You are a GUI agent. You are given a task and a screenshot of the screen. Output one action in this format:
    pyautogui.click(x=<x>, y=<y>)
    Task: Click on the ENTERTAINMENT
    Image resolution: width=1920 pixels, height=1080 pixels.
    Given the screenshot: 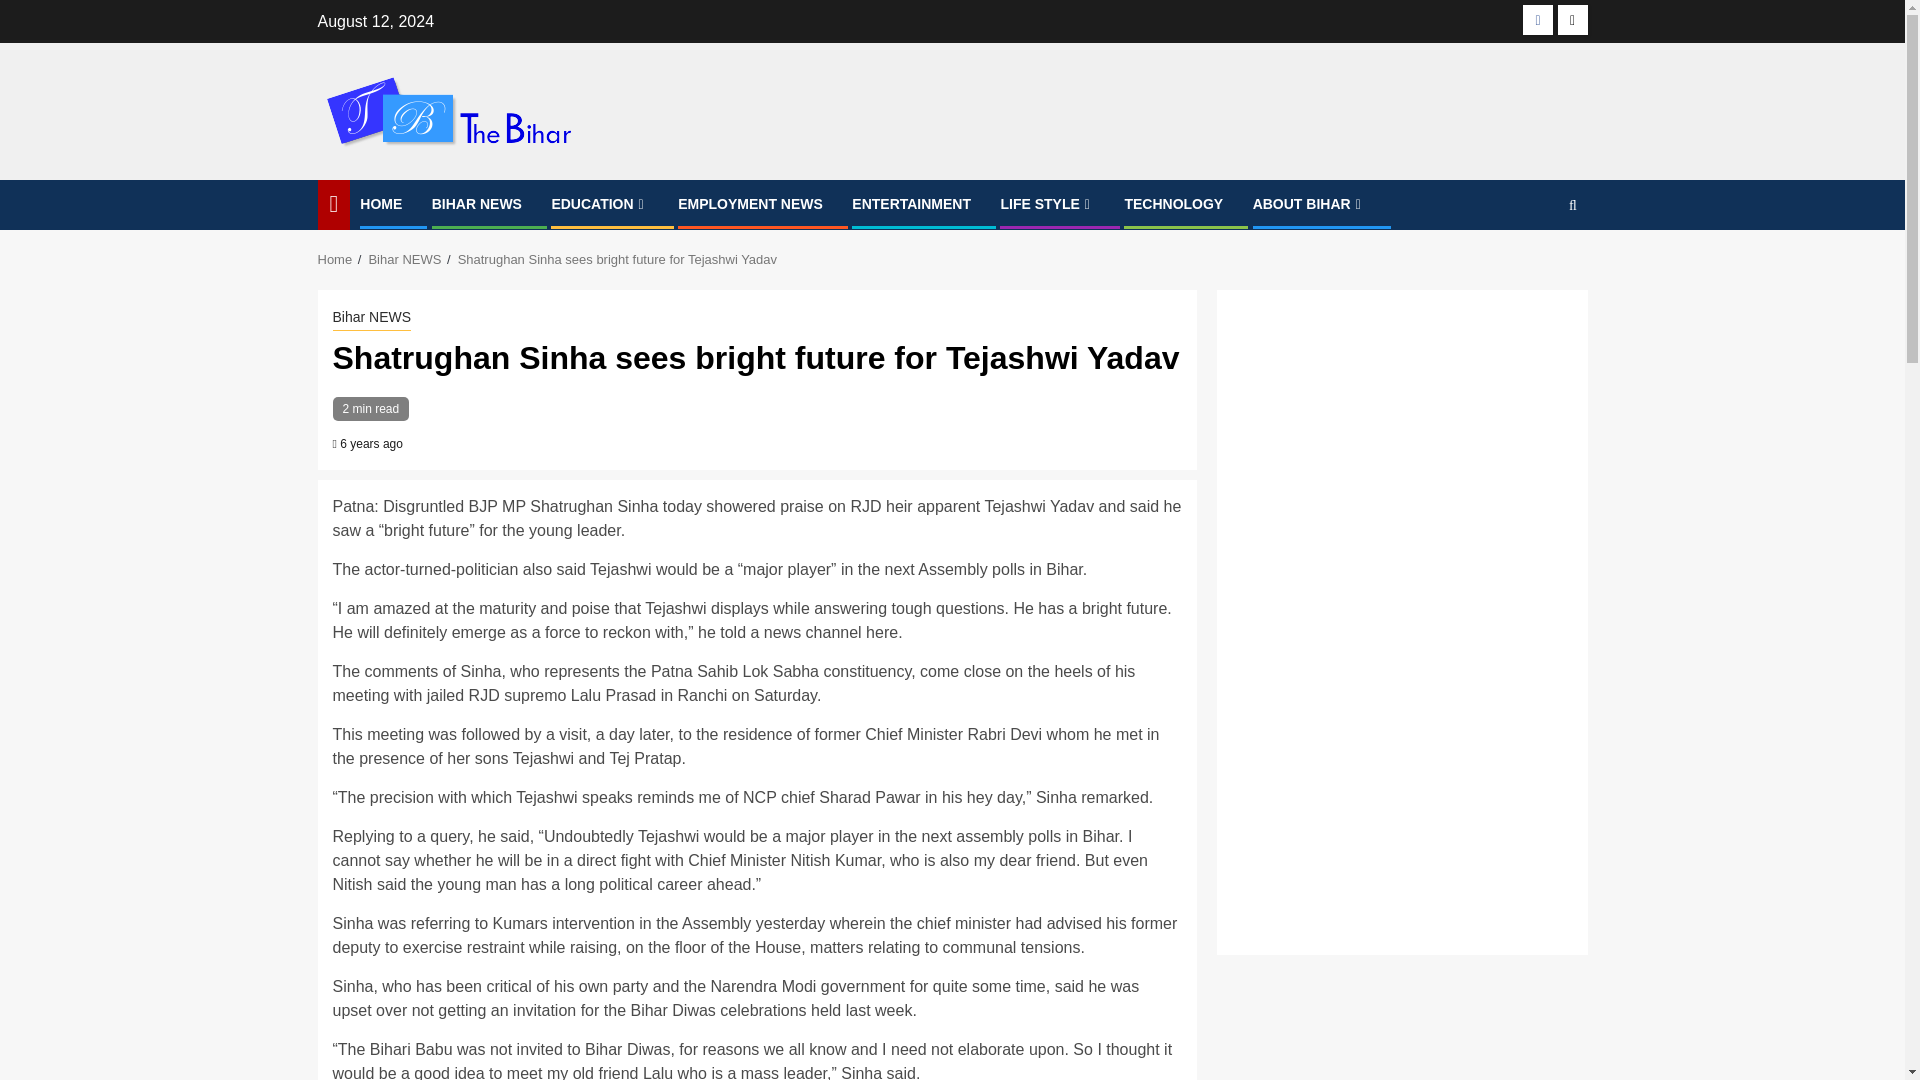 What is the action you would take?
    pyautogui.click(x=912, y=203)
    